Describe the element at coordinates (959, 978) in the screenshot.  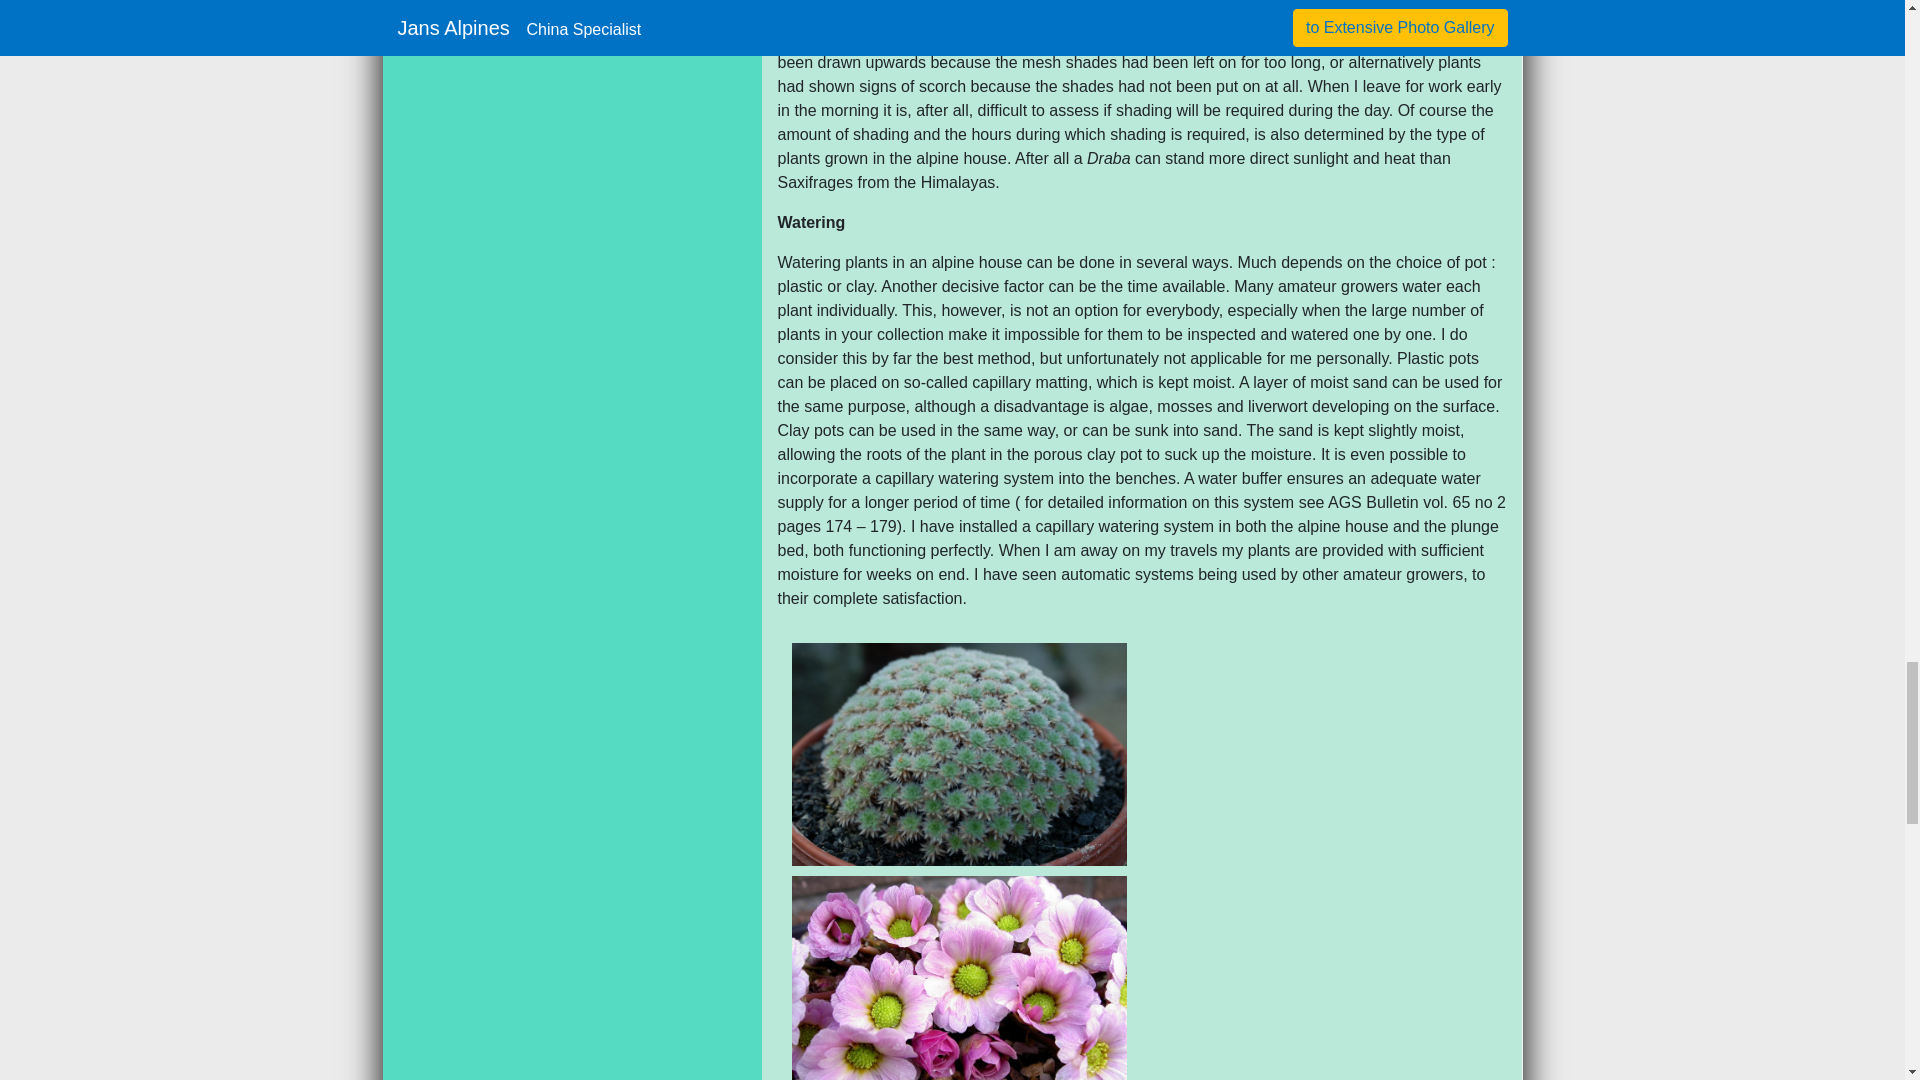
I see `Callianthemum anemonoides` at that location.